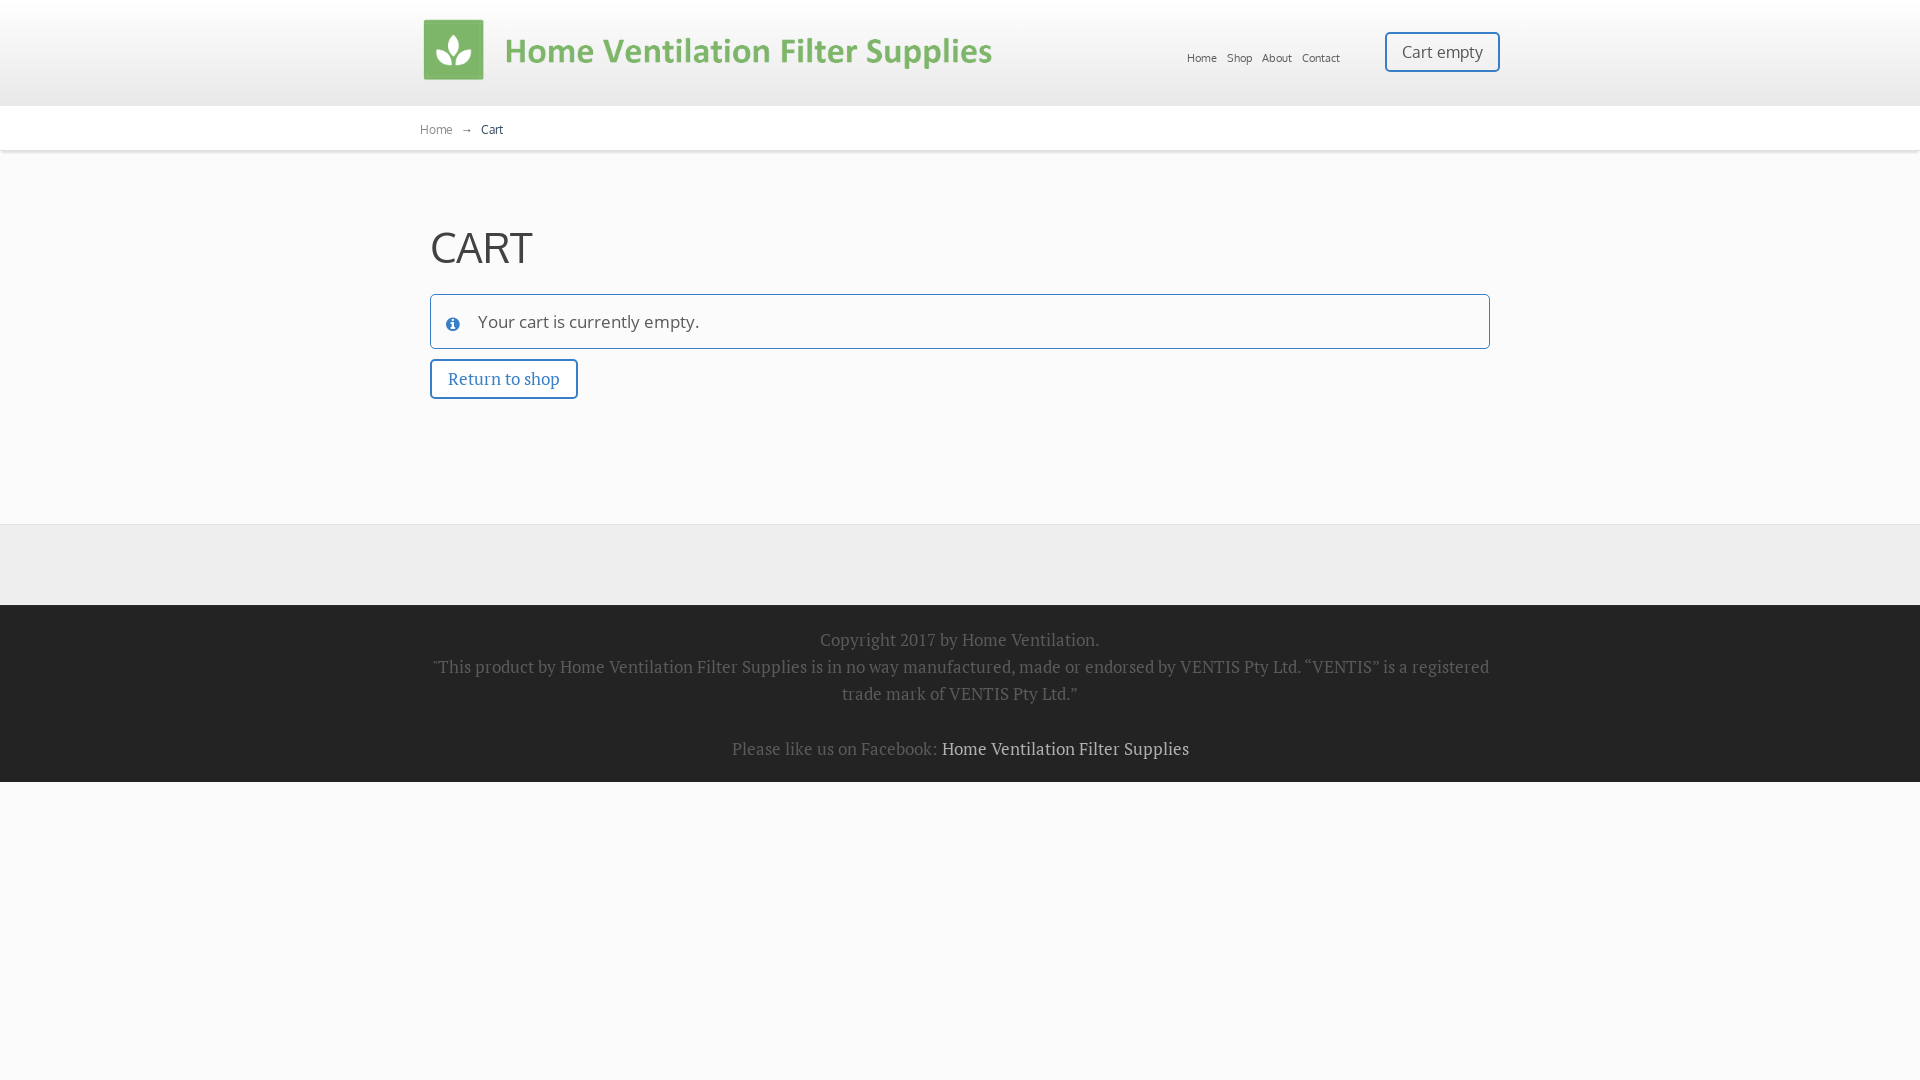 The image size is (1920, 1080). What do you see at coordinates (1442, 52) in the screenshot?
I see `Cart empty` at bounding box center [1442, 52].